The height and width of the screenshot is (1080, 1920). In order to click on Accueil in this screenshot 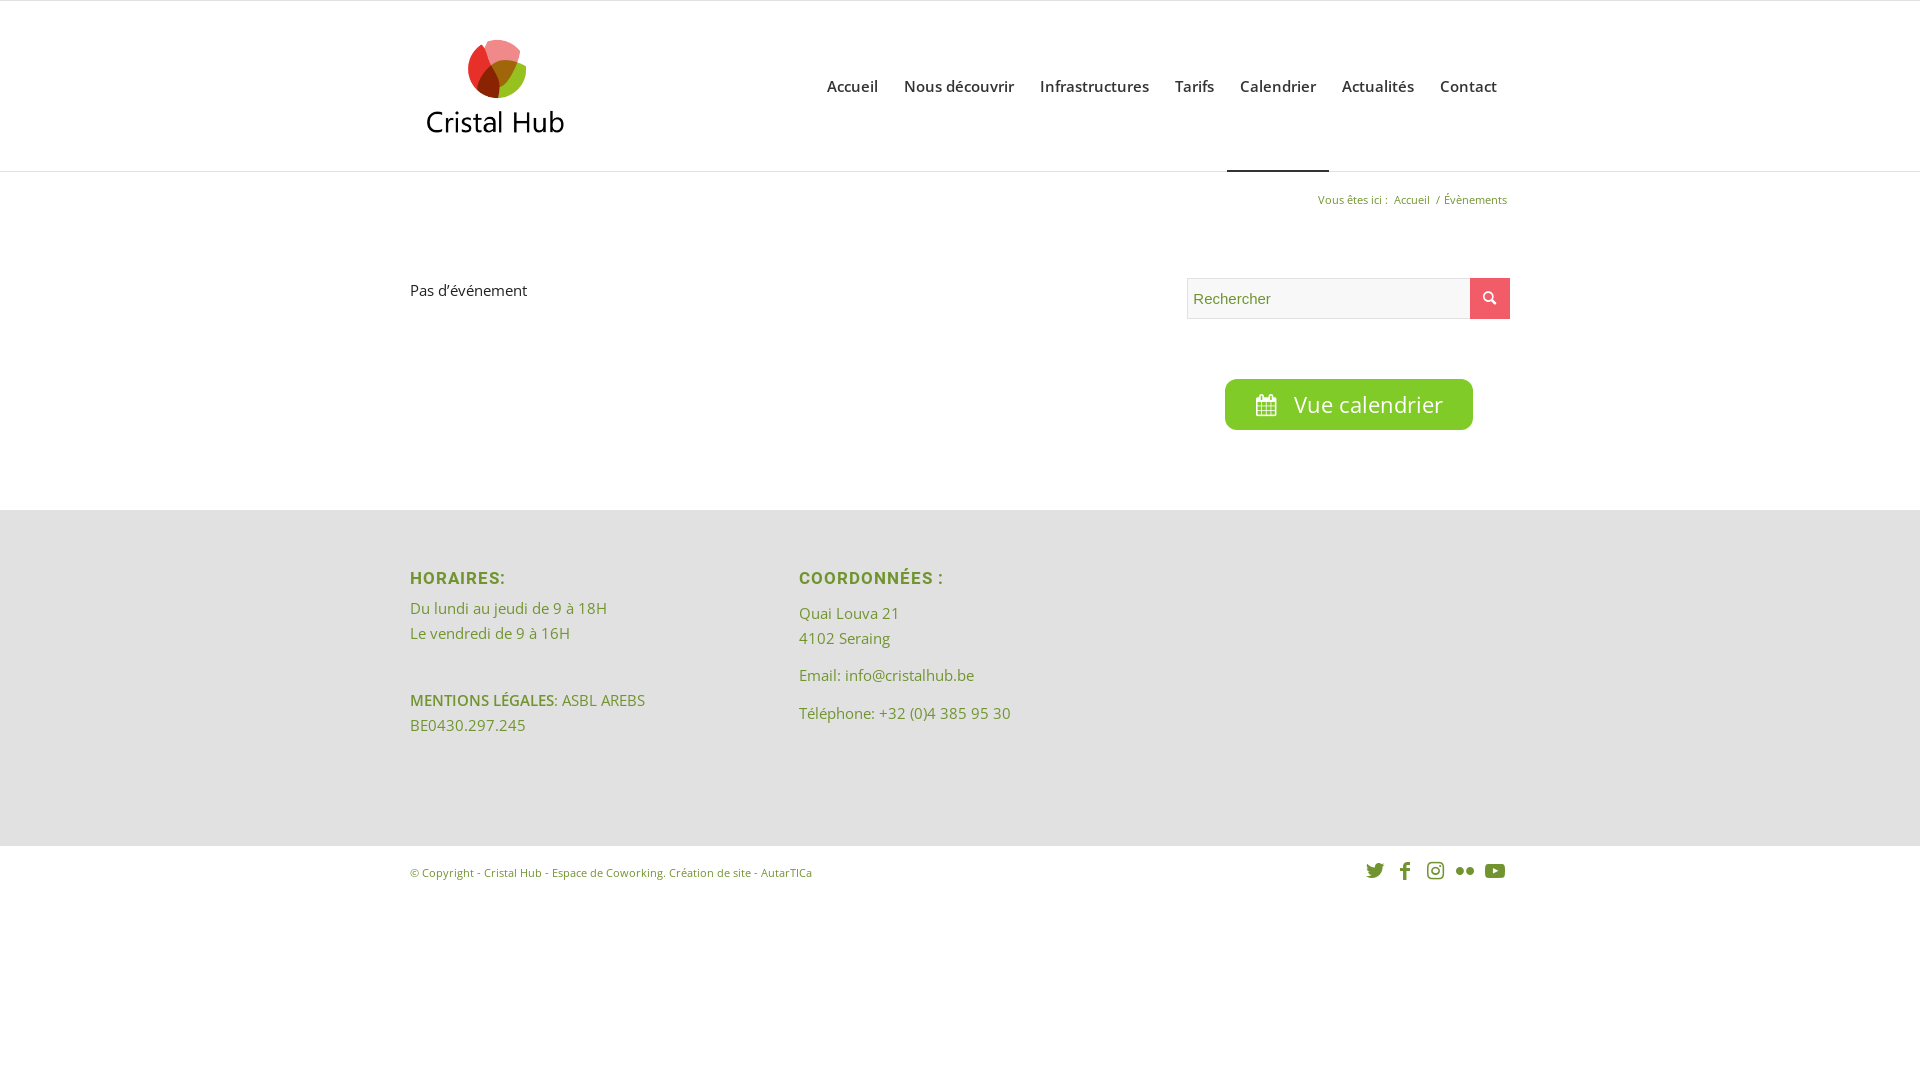, I will do `click(1412, 200)`.